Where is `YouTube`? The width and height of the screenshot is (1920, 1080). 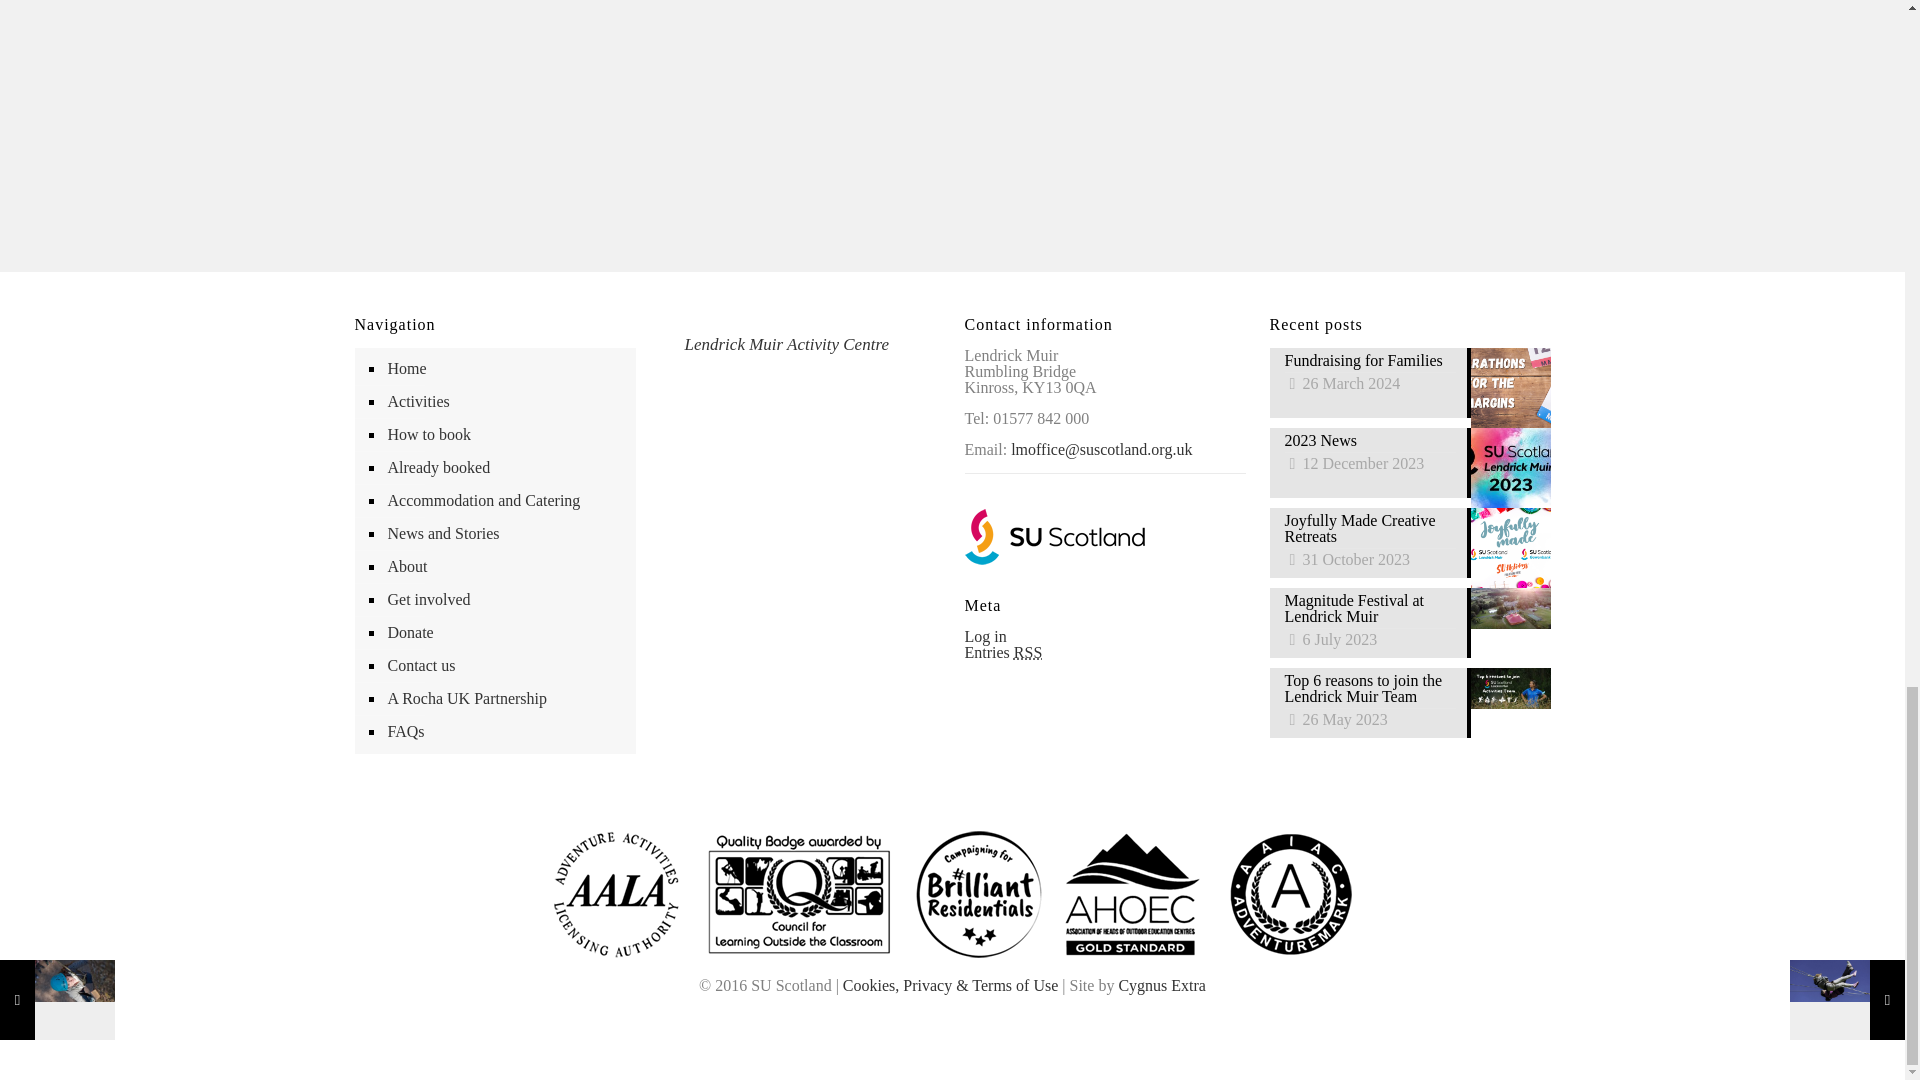
YouTube is located at coordinates (952, 1012).